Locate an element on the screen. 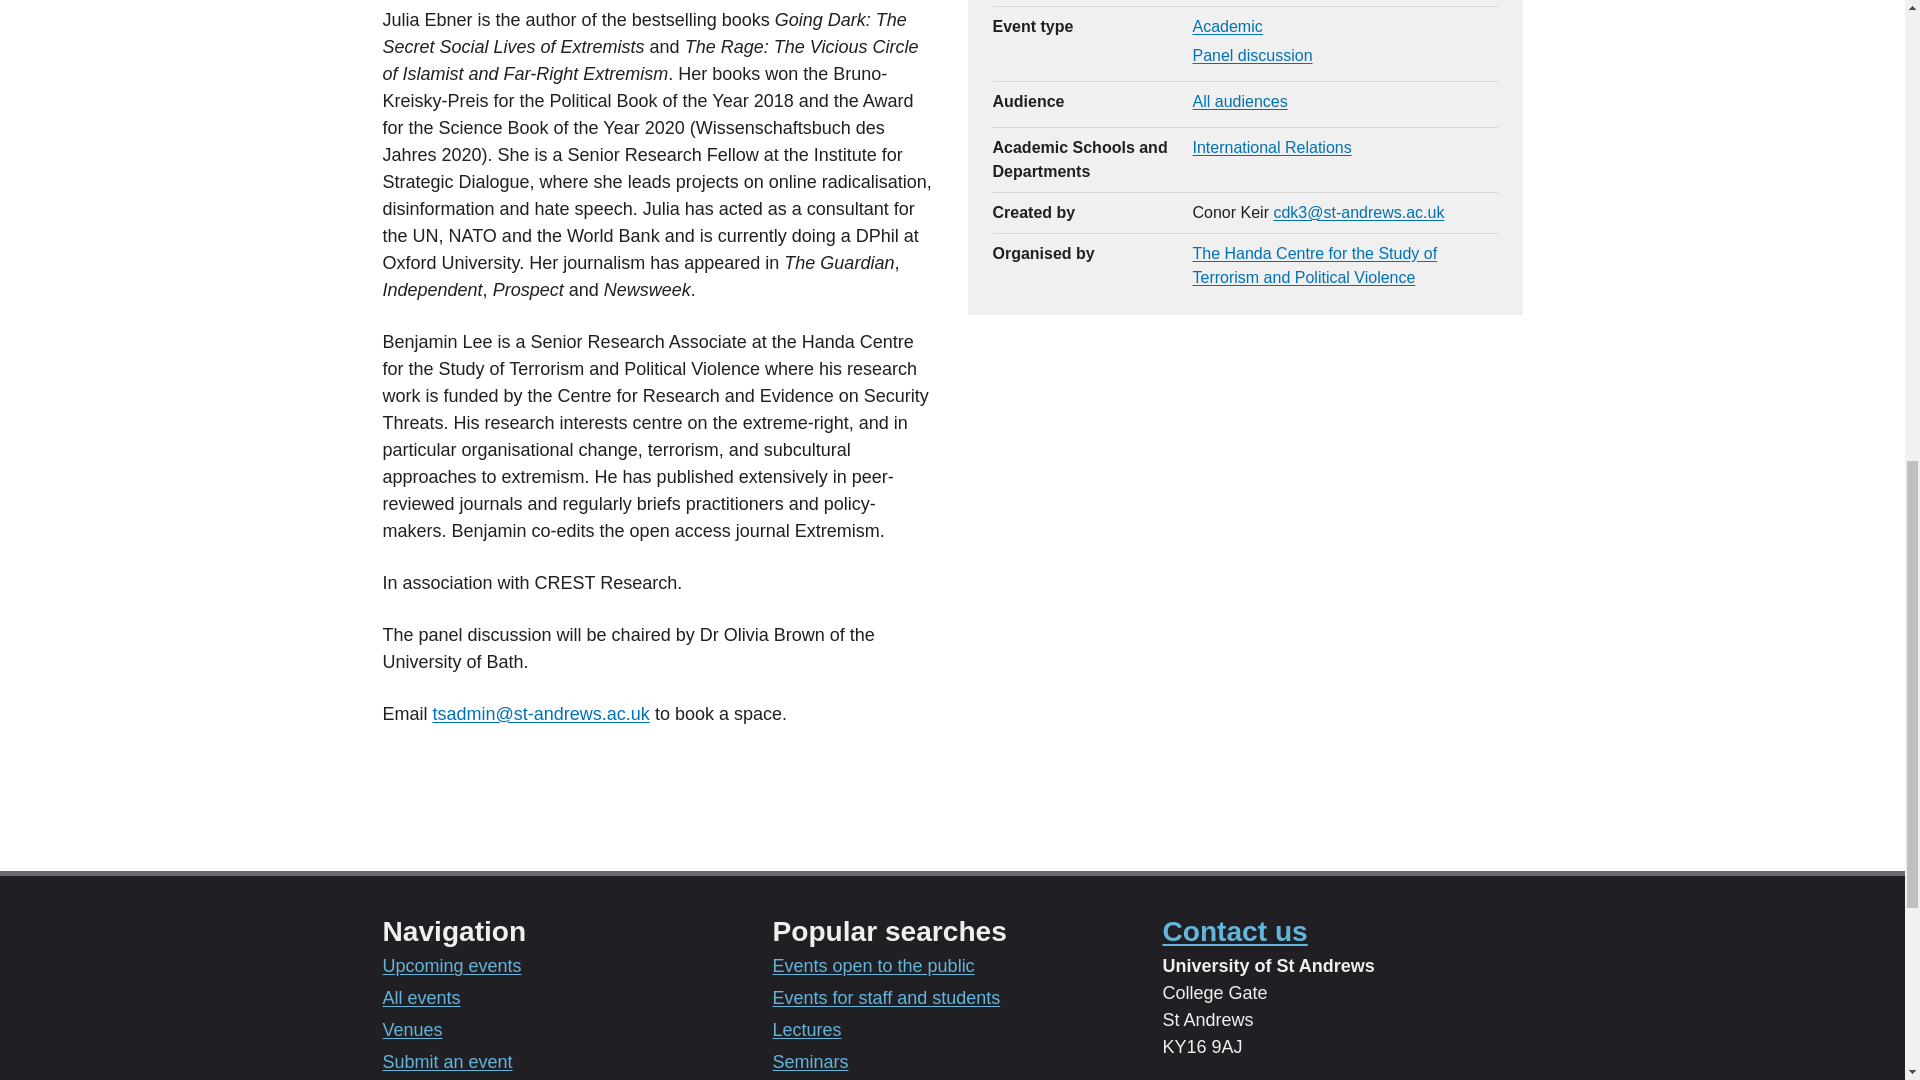 Image resolution: width=1920 pixels, height=1080 pixels. Lectures is located at coordinates (806, 1030).